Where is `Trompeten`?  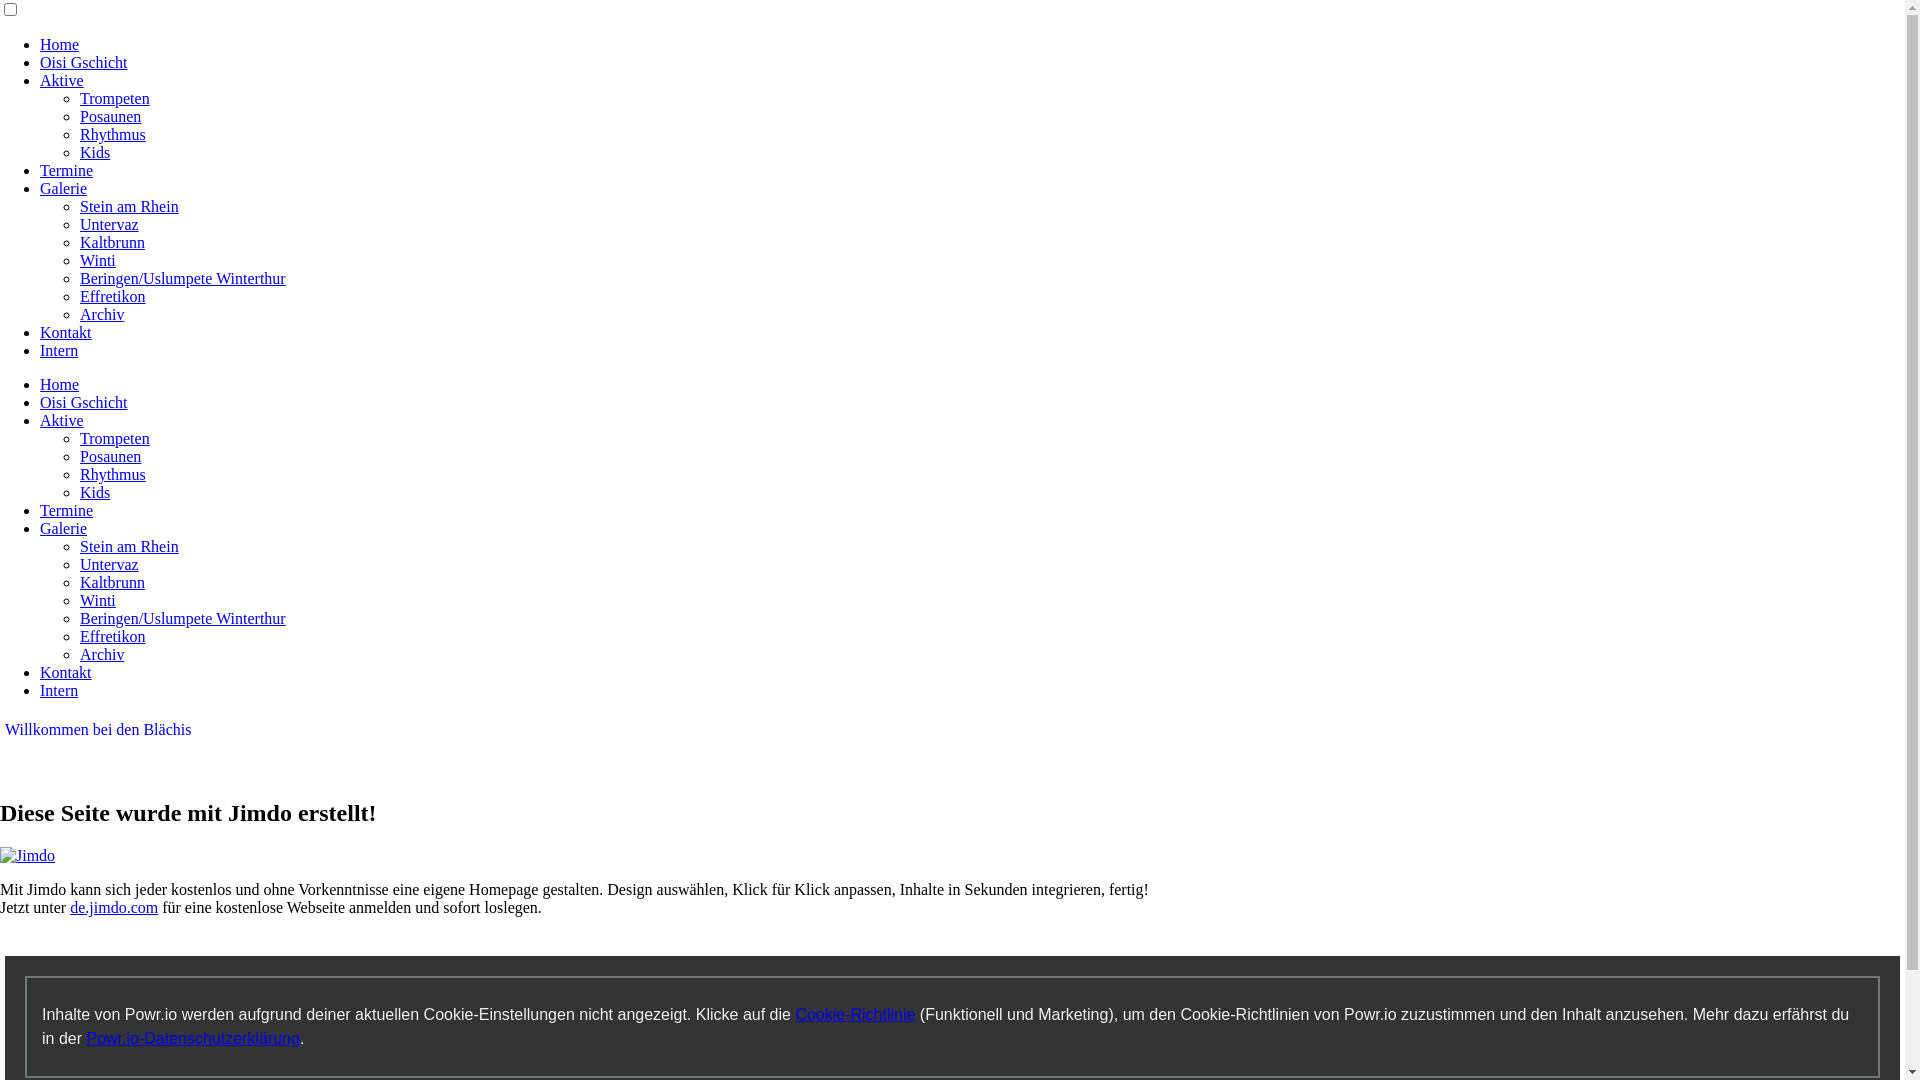
Trompeten is located at coordinates (115, 98).